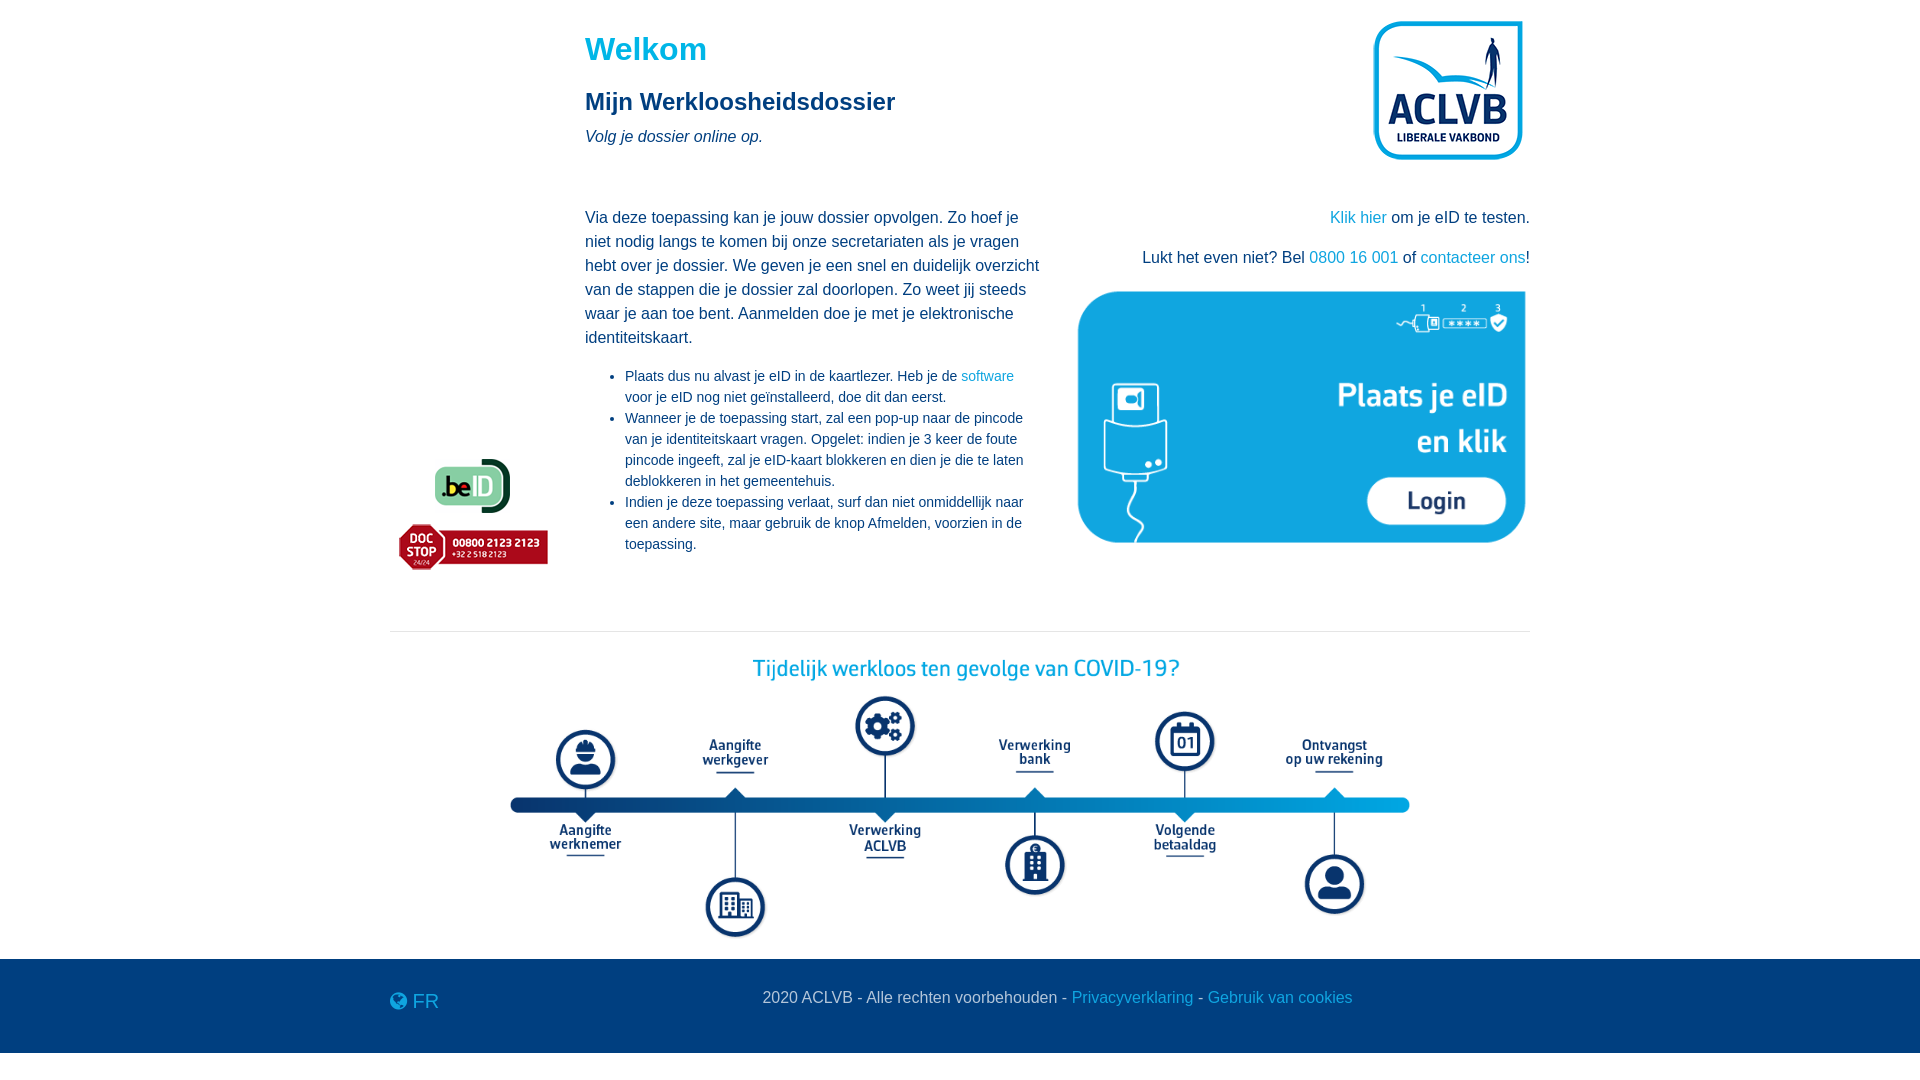 This screenshot has height=1080, width=1920. What do you see at coordinates (1358, 218) in the screenshot?
I see `Klik hier` at bounding box center [1358, 218].